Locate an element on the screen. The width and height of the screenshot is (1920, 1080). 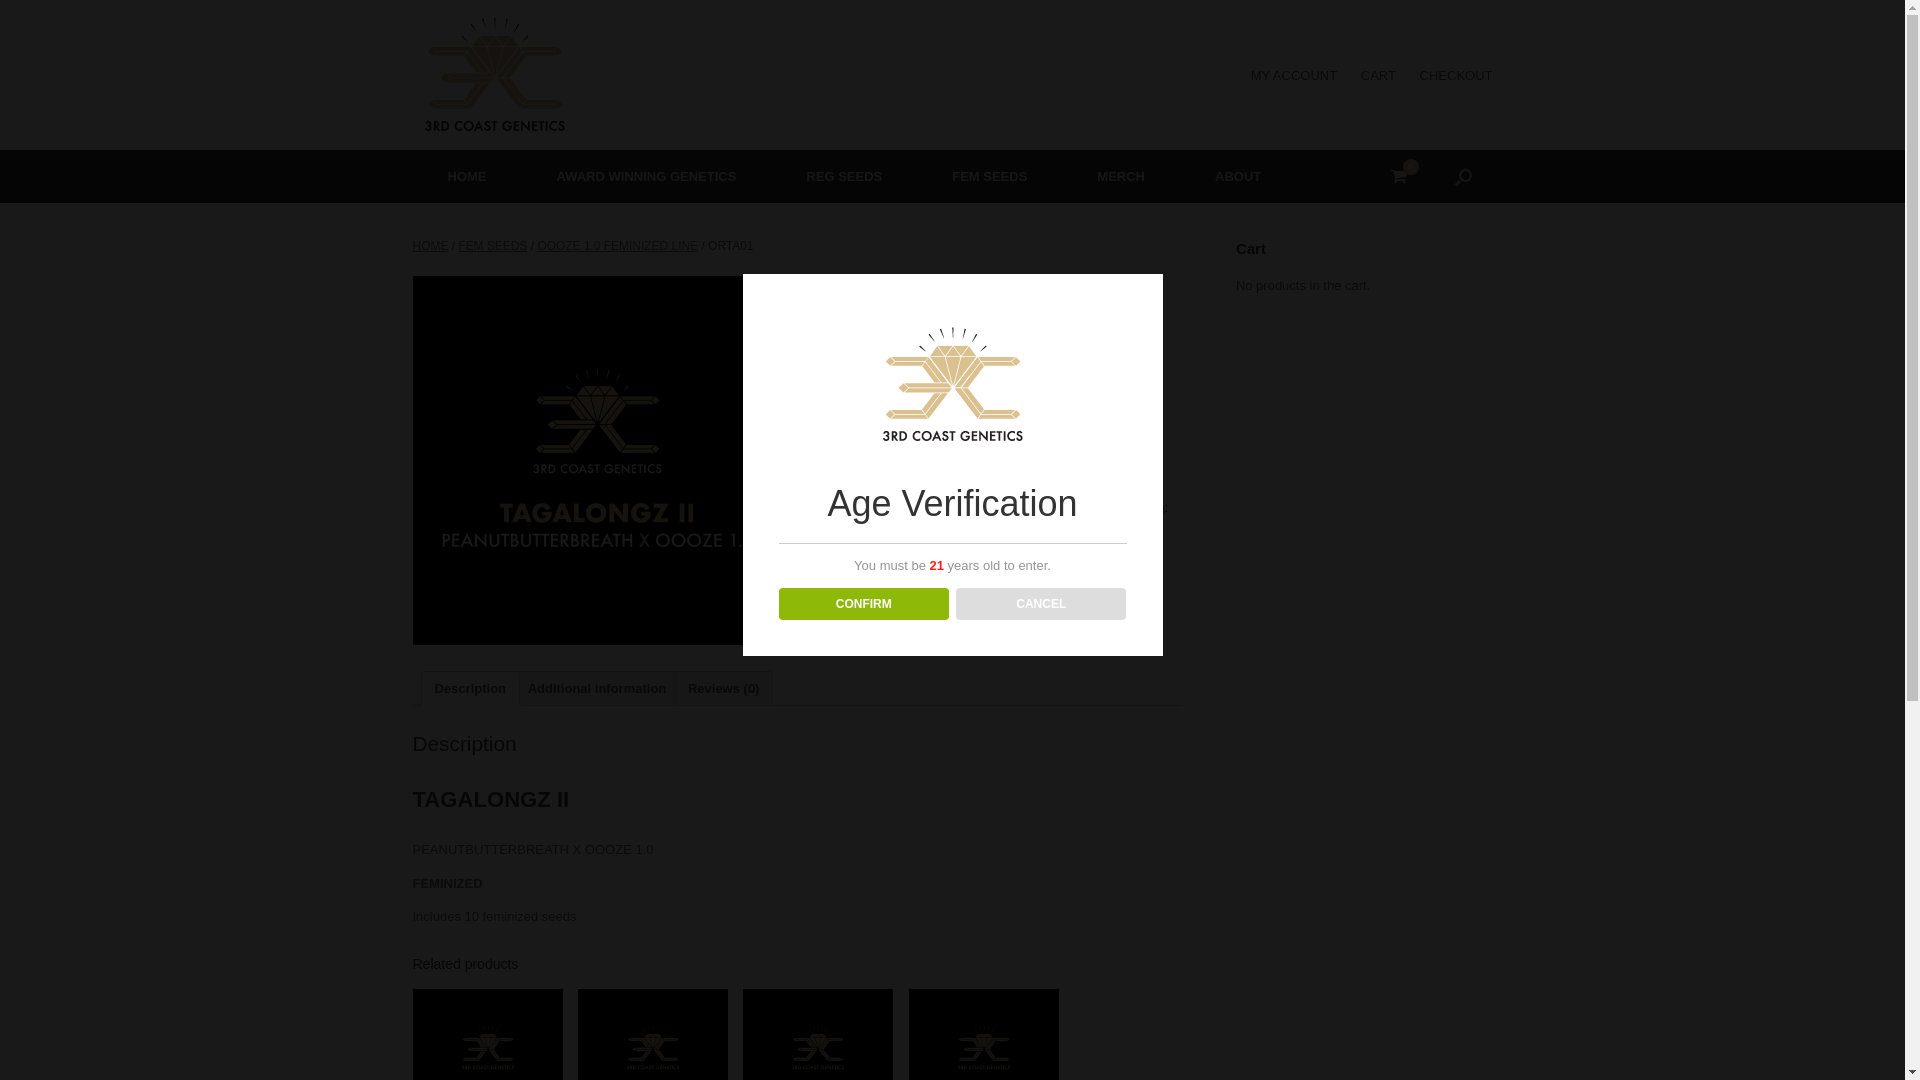
View shopping cart
0 is located at coordinates (1399, 176).